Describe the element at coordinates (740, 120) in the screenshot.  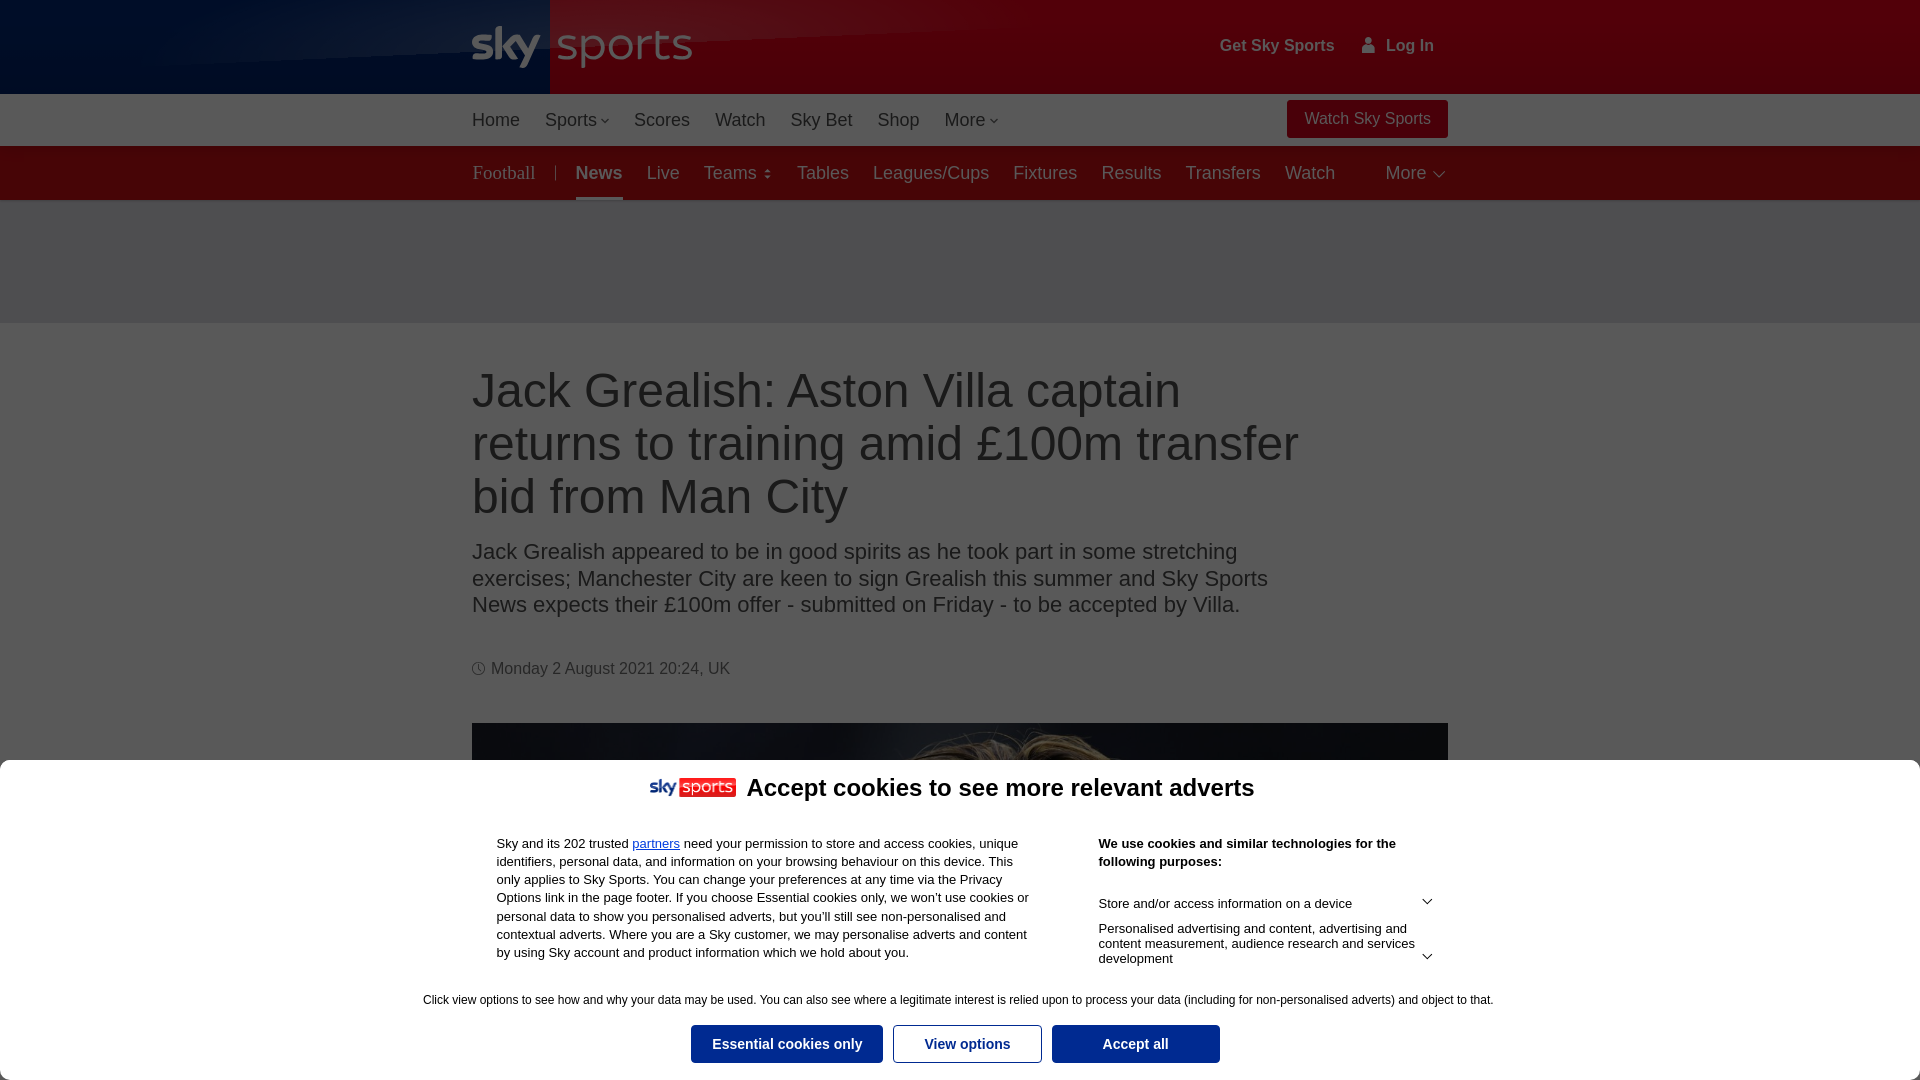
I see `Watch` at that location.